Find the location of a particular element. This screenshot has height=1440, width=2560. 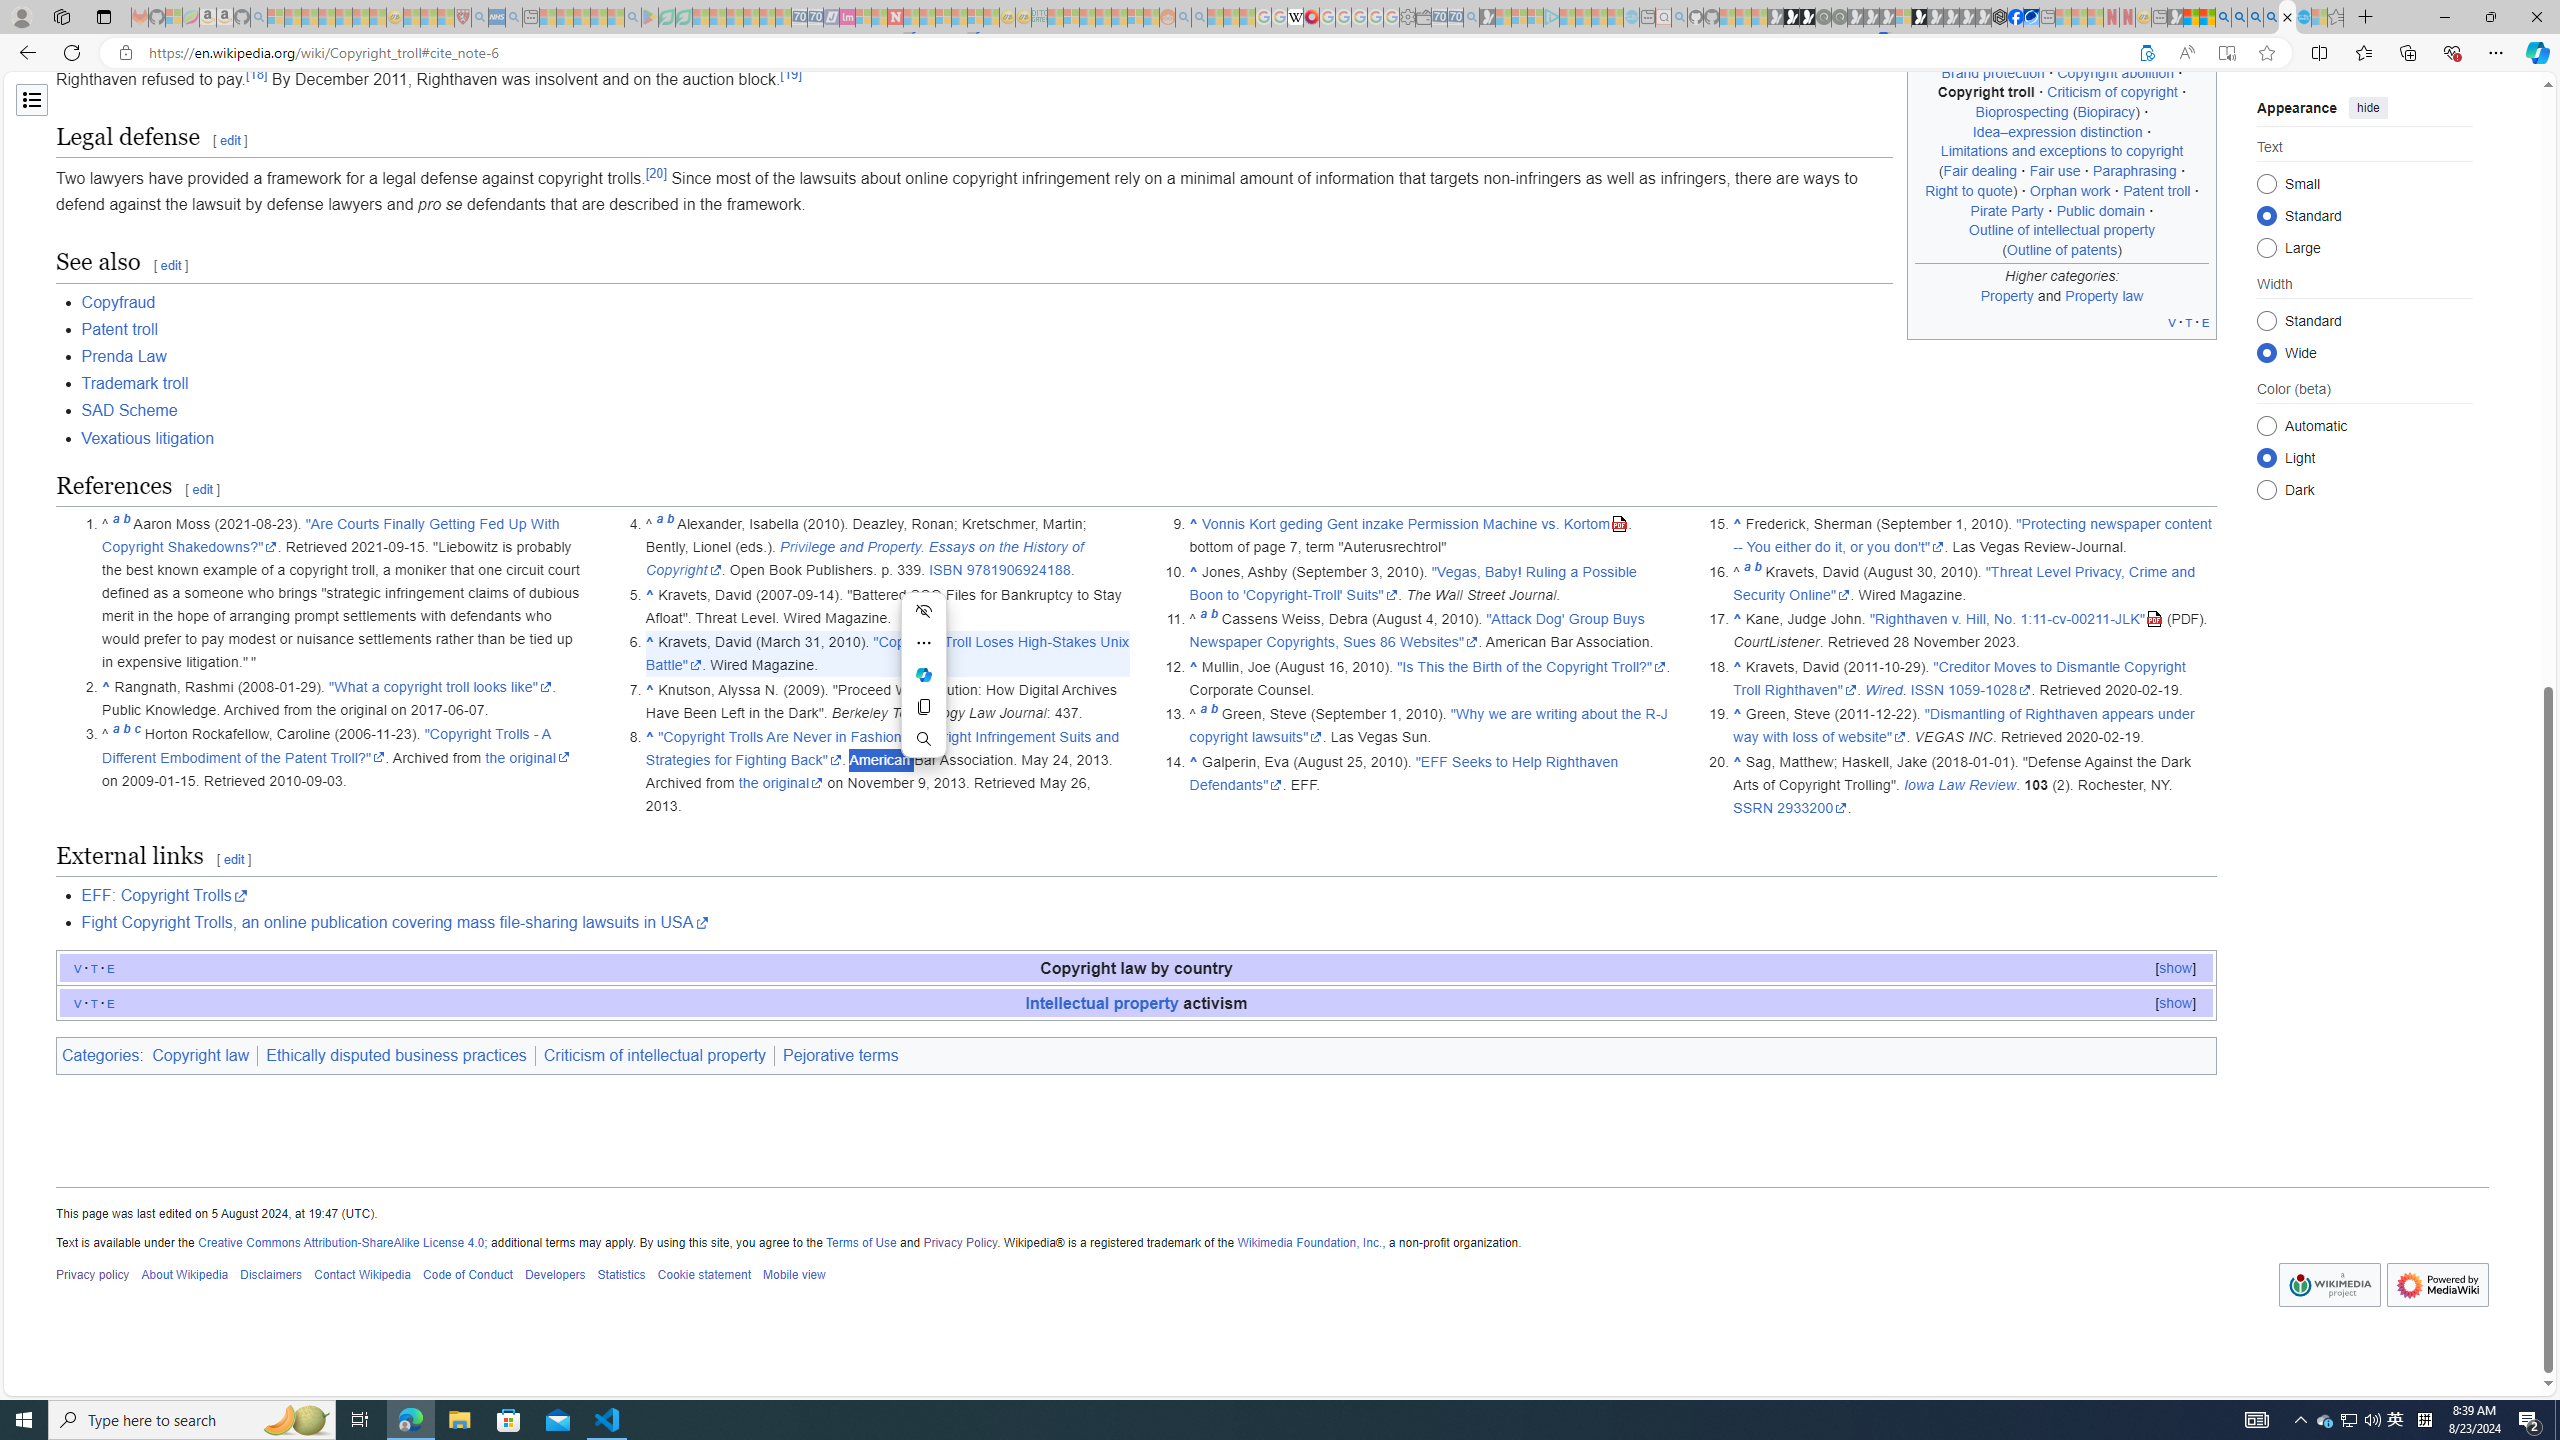

Criticism of copyright is located at coordinates (2113, 92).